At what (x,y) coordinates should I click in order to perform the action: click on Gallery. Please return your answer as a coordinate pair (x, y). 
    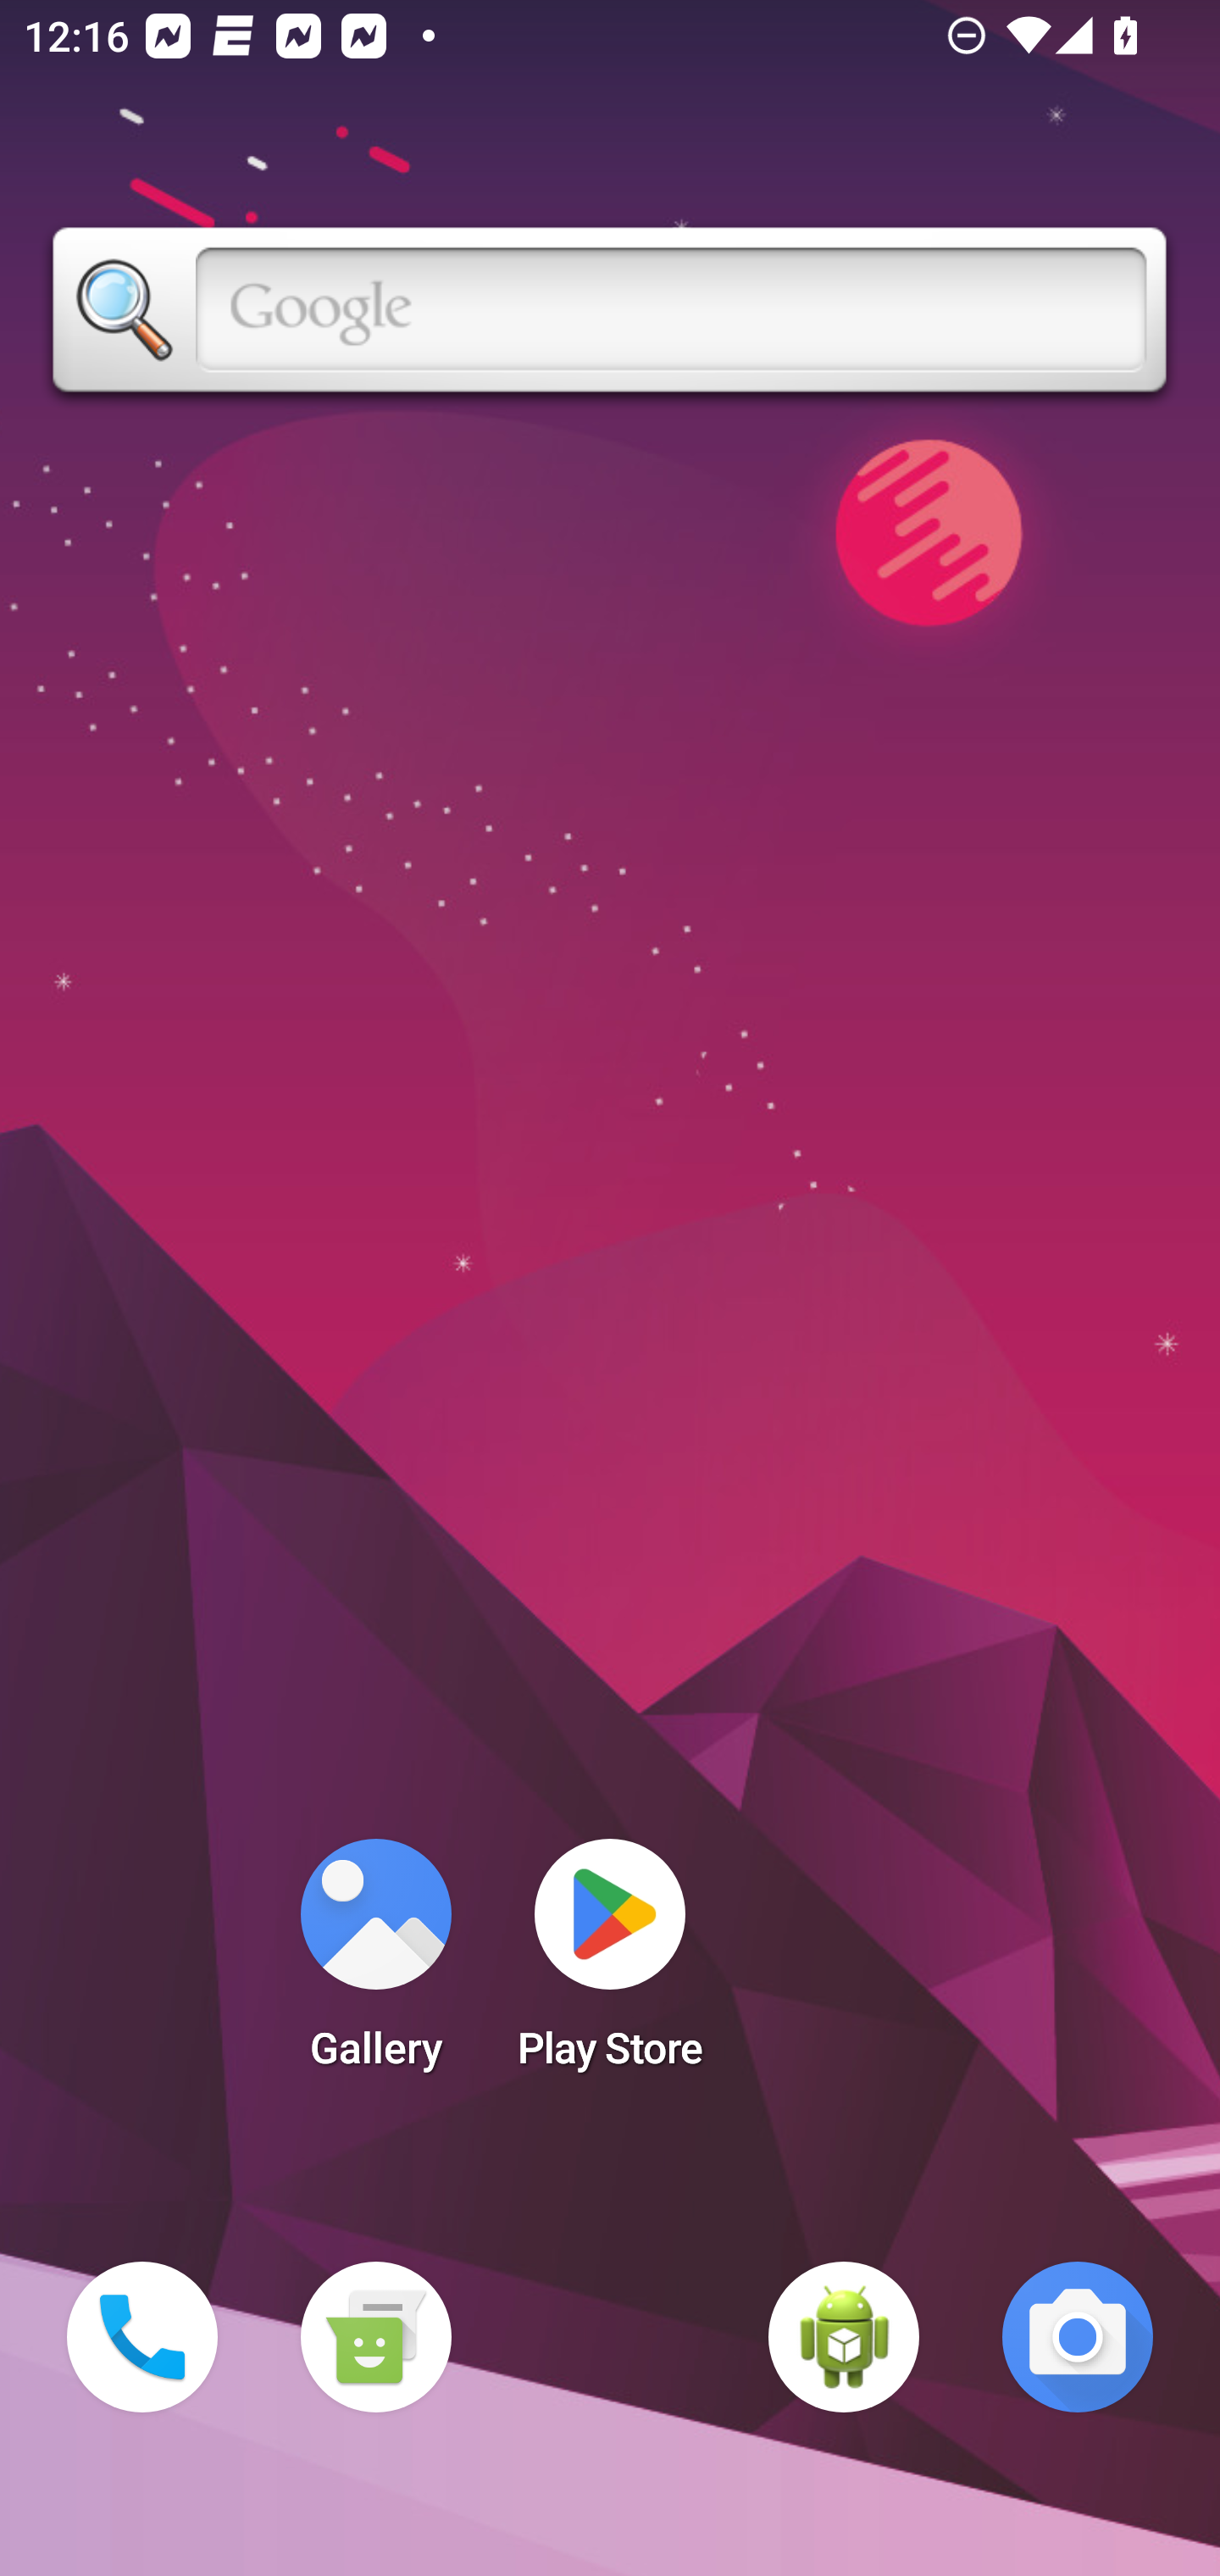
    Looking at the image, I should click on (375, 1964).